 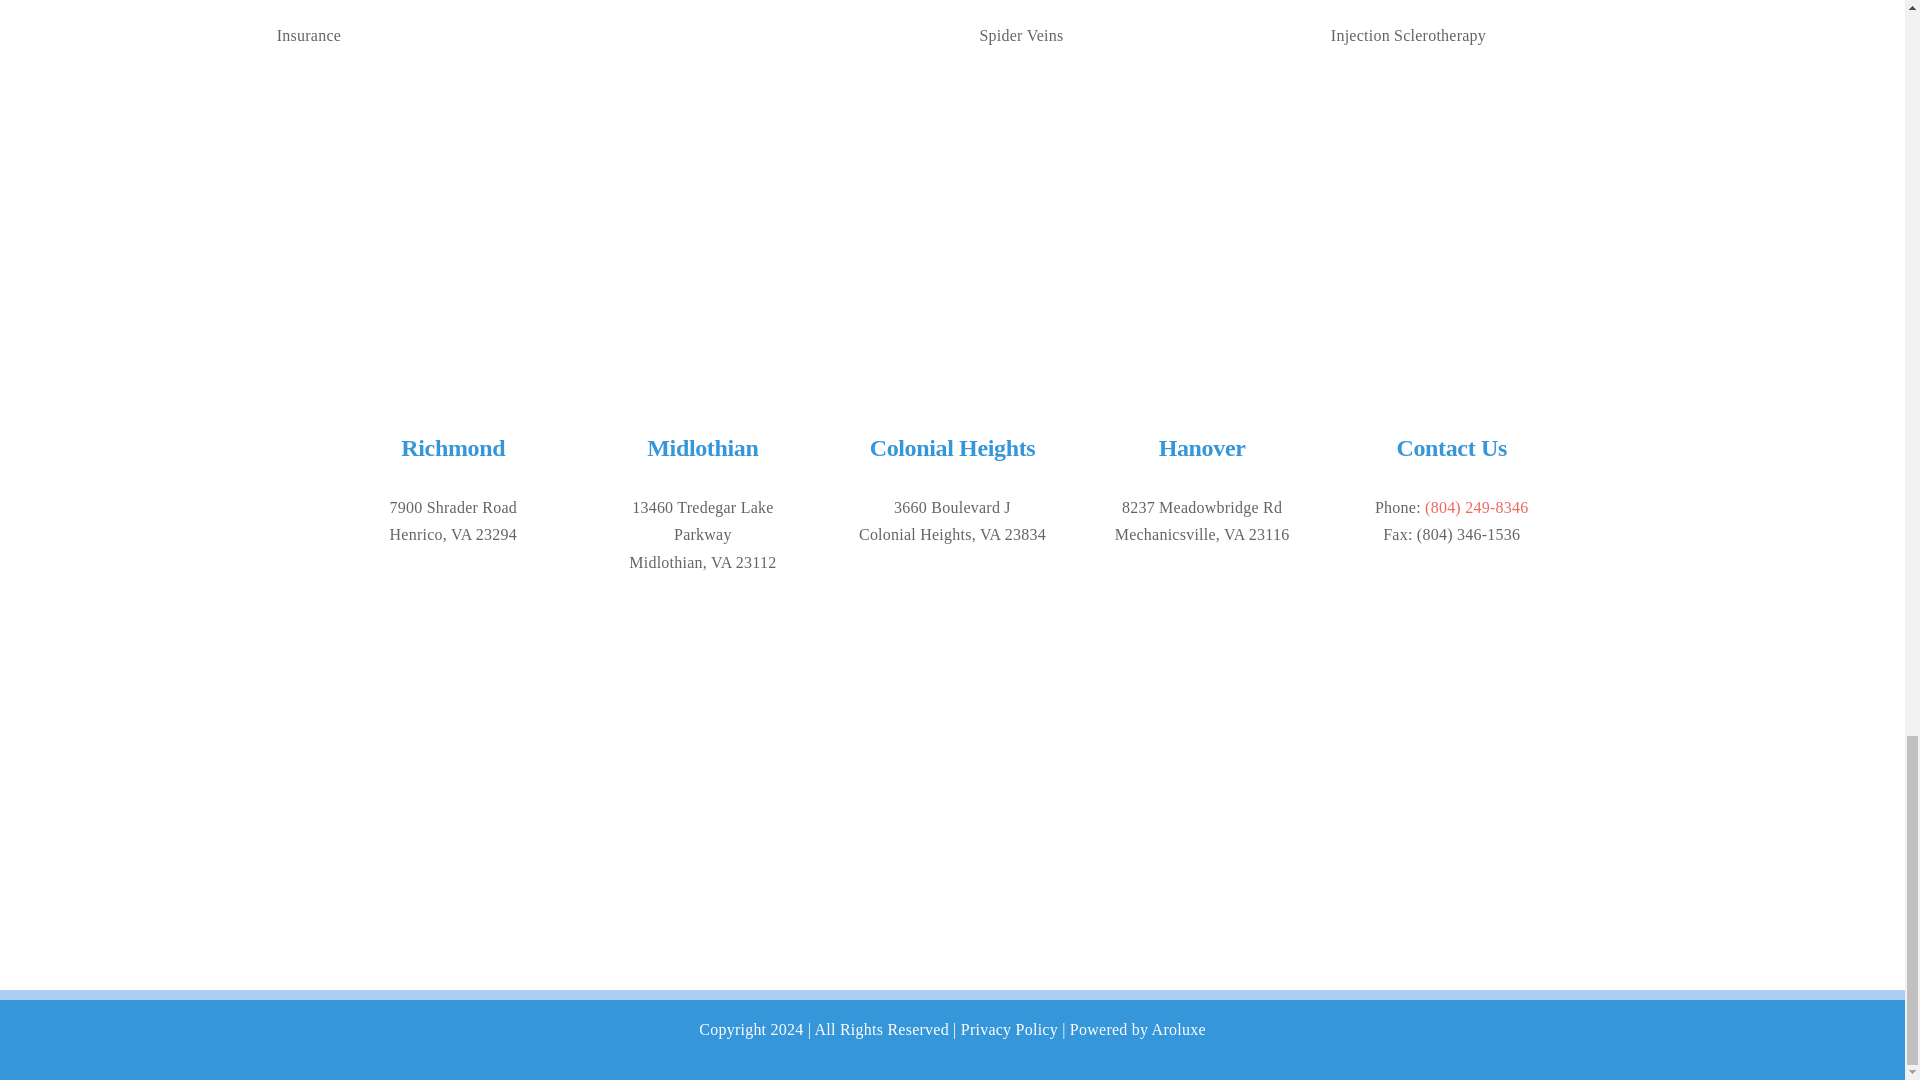 I want to click on RVC-Standard-Web2, so click(x=952, y=238).